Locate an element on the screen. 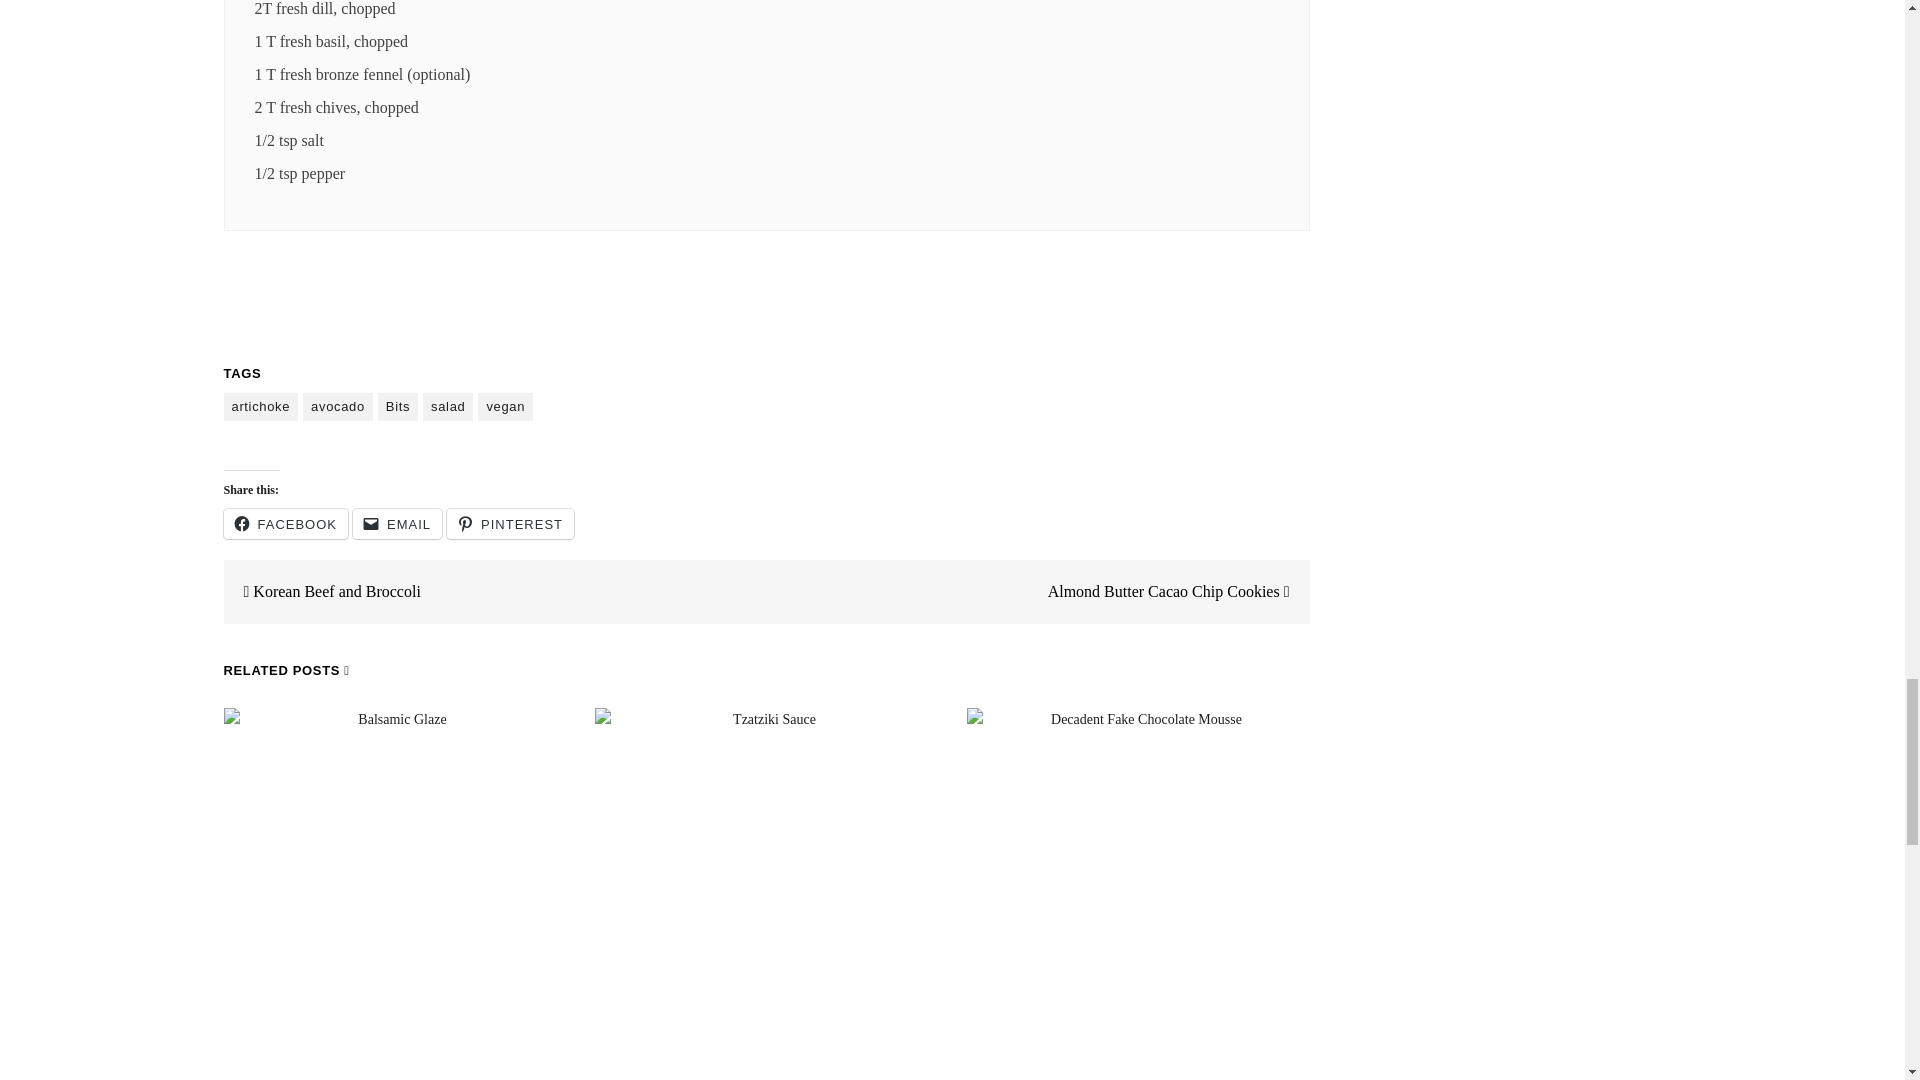 The image size is (1920, 1080). Bits is located at coordinates (398, 407).